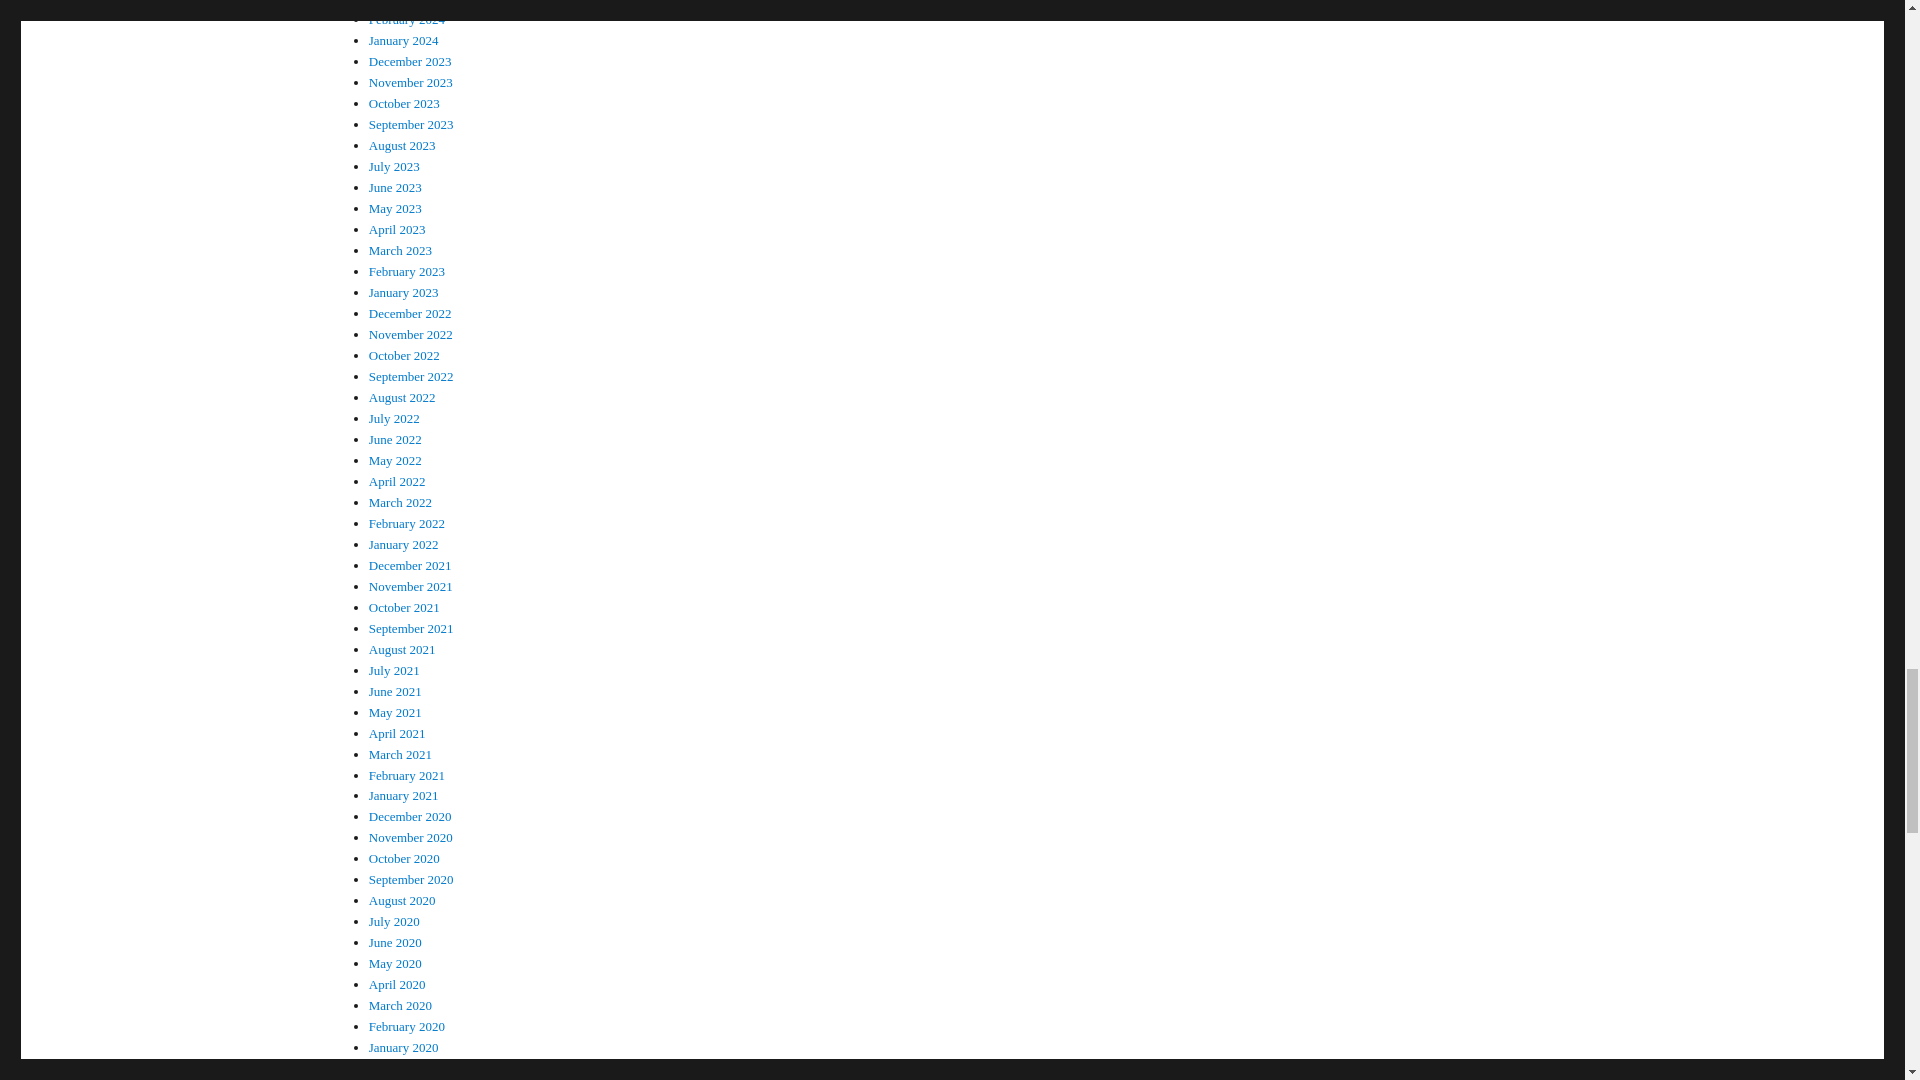 This screenshot has width=1920, height=1080. I want to click on December 2023, so click(410, 62).